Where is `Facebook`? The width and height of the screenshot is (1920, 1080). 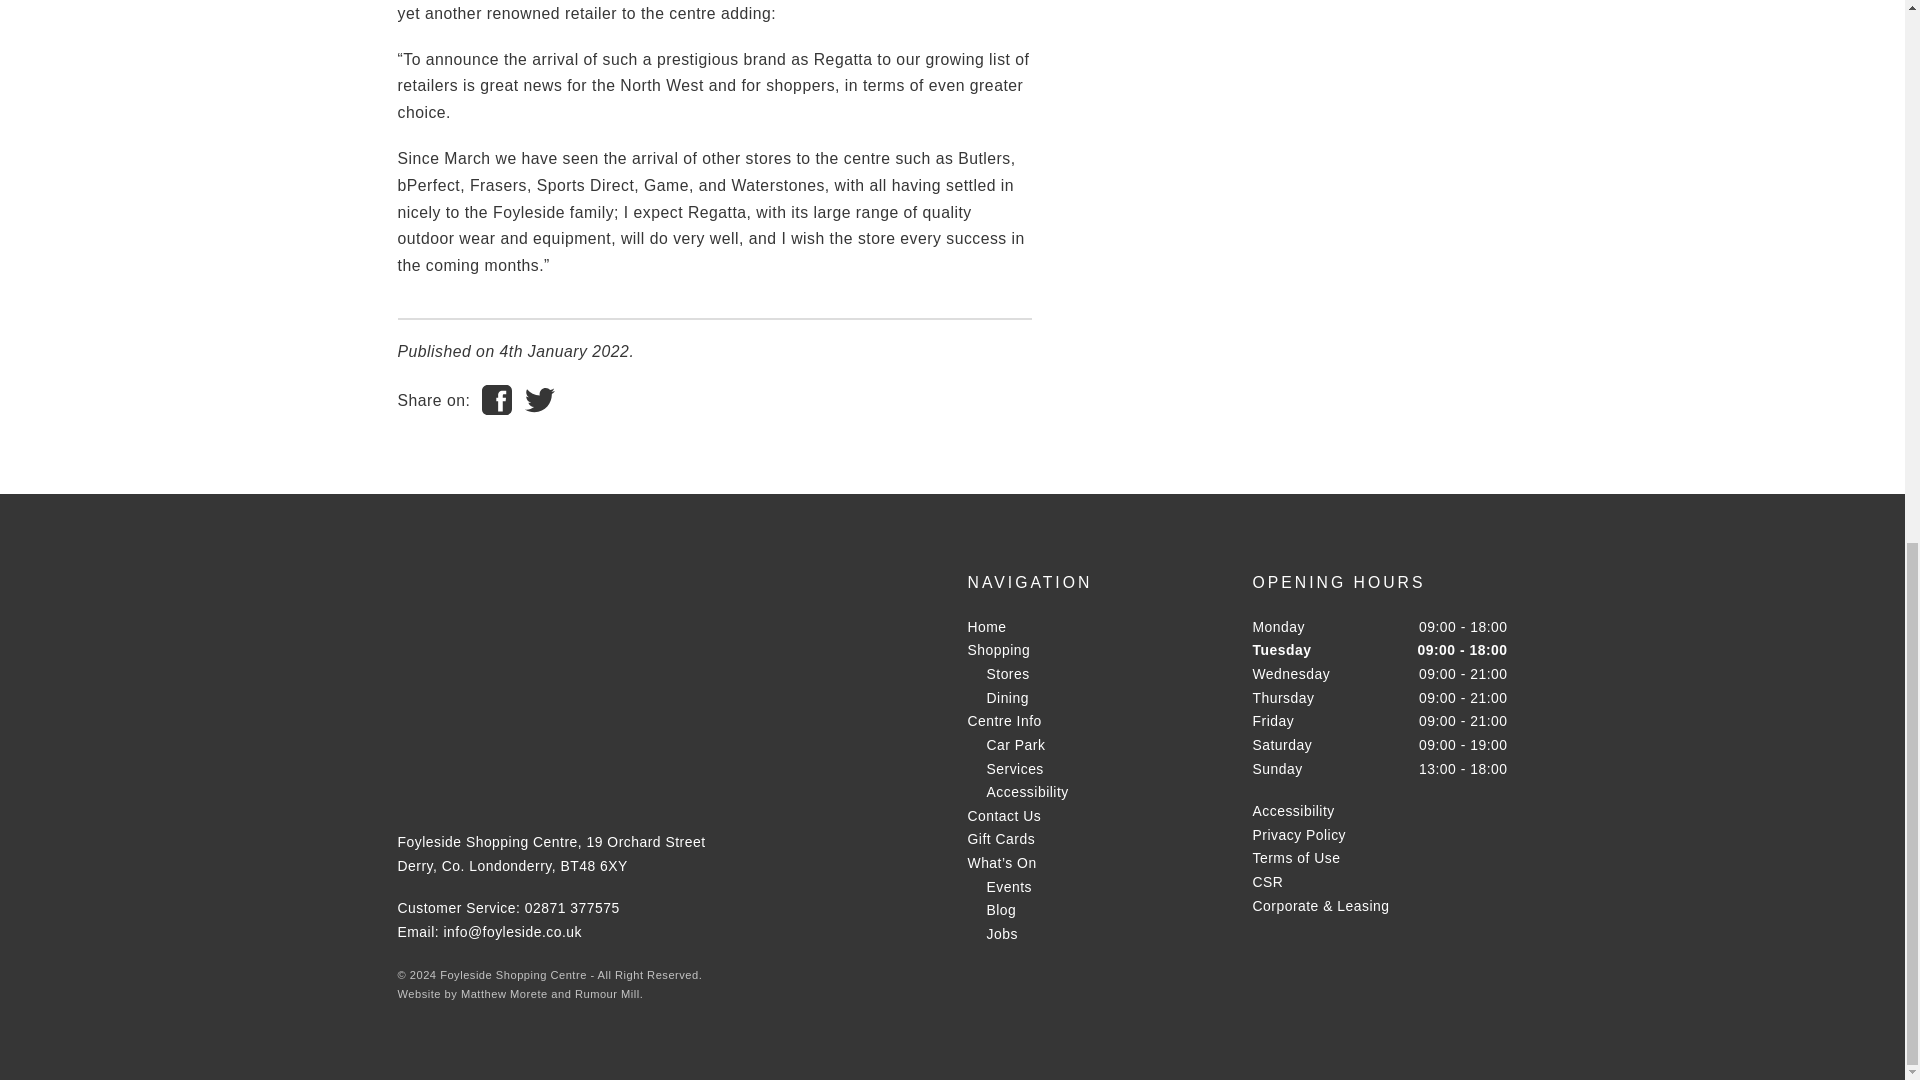
Facebook is located at coordinates (415, 776).